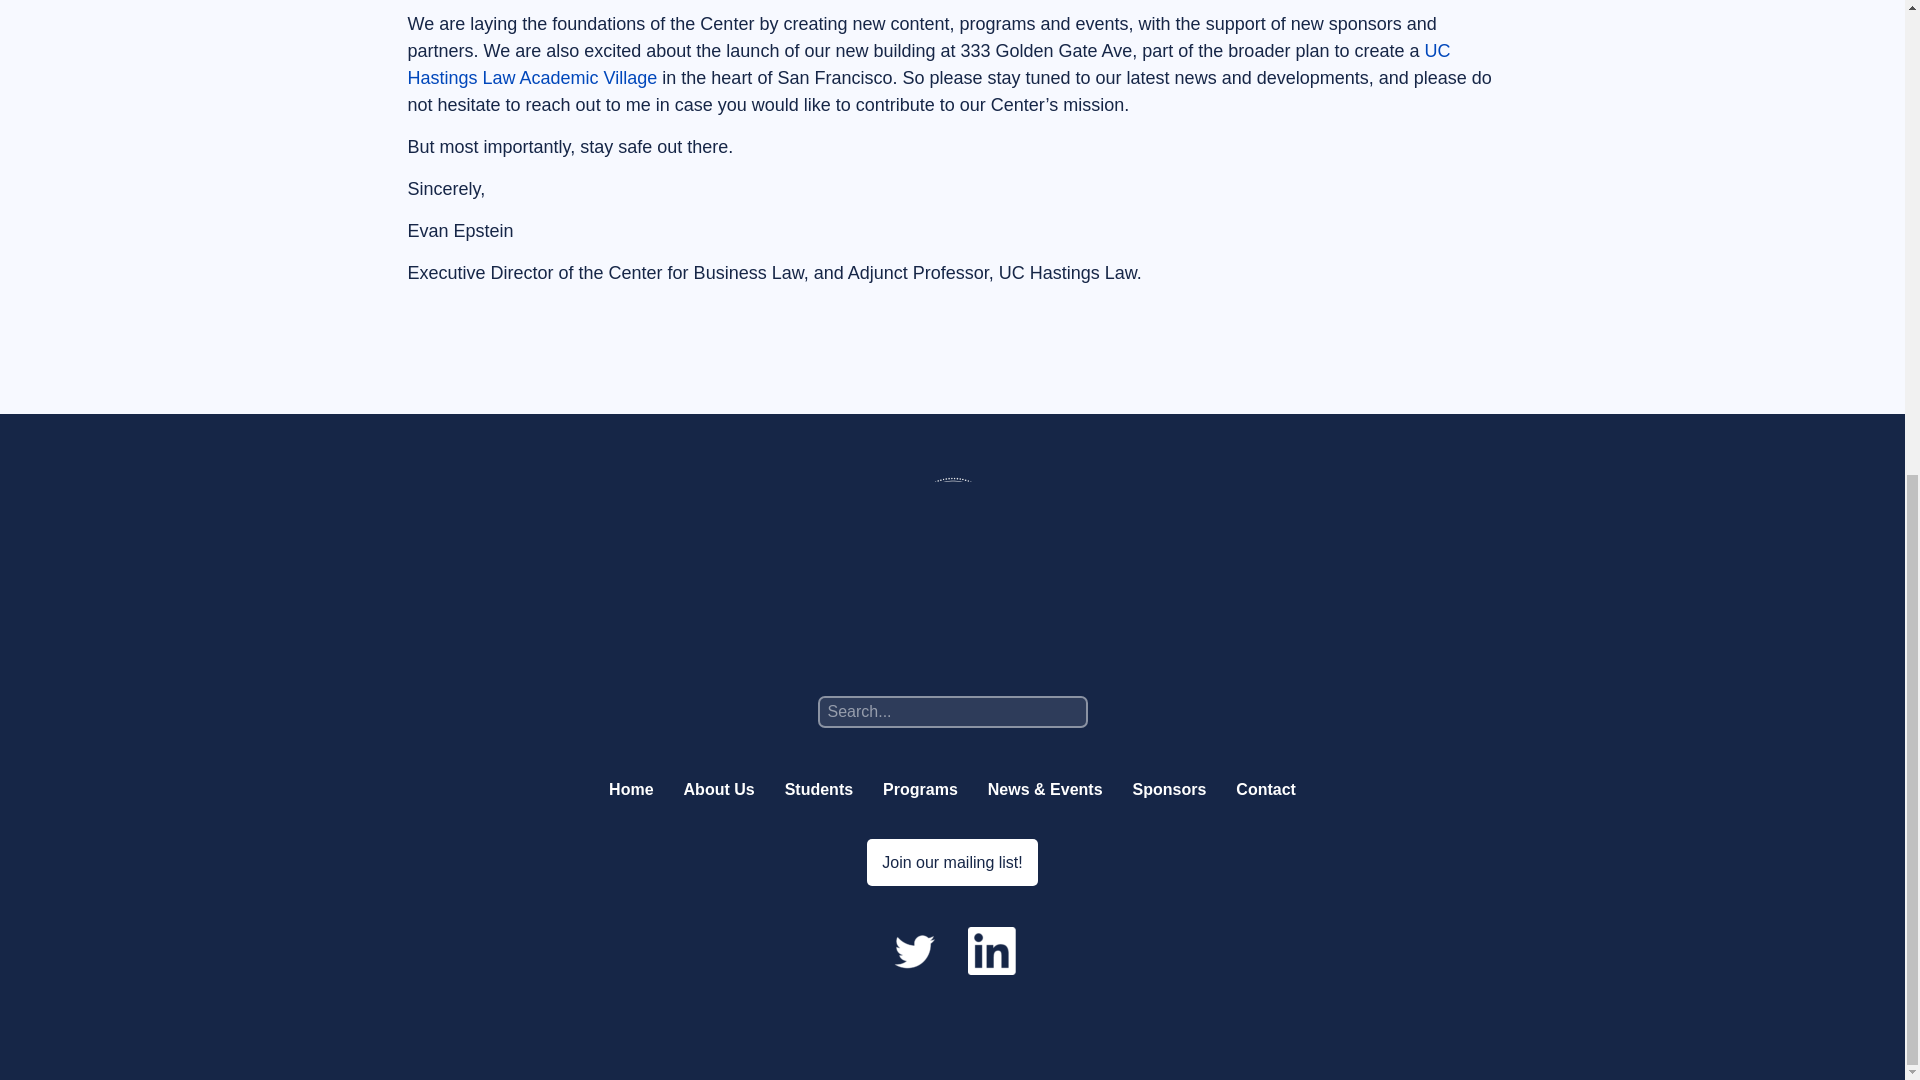 The image size is (1920, 1080). What do you see at coordinates (630, 789) in the screenshot?
I see `Home` at bounding box center [630, 789].